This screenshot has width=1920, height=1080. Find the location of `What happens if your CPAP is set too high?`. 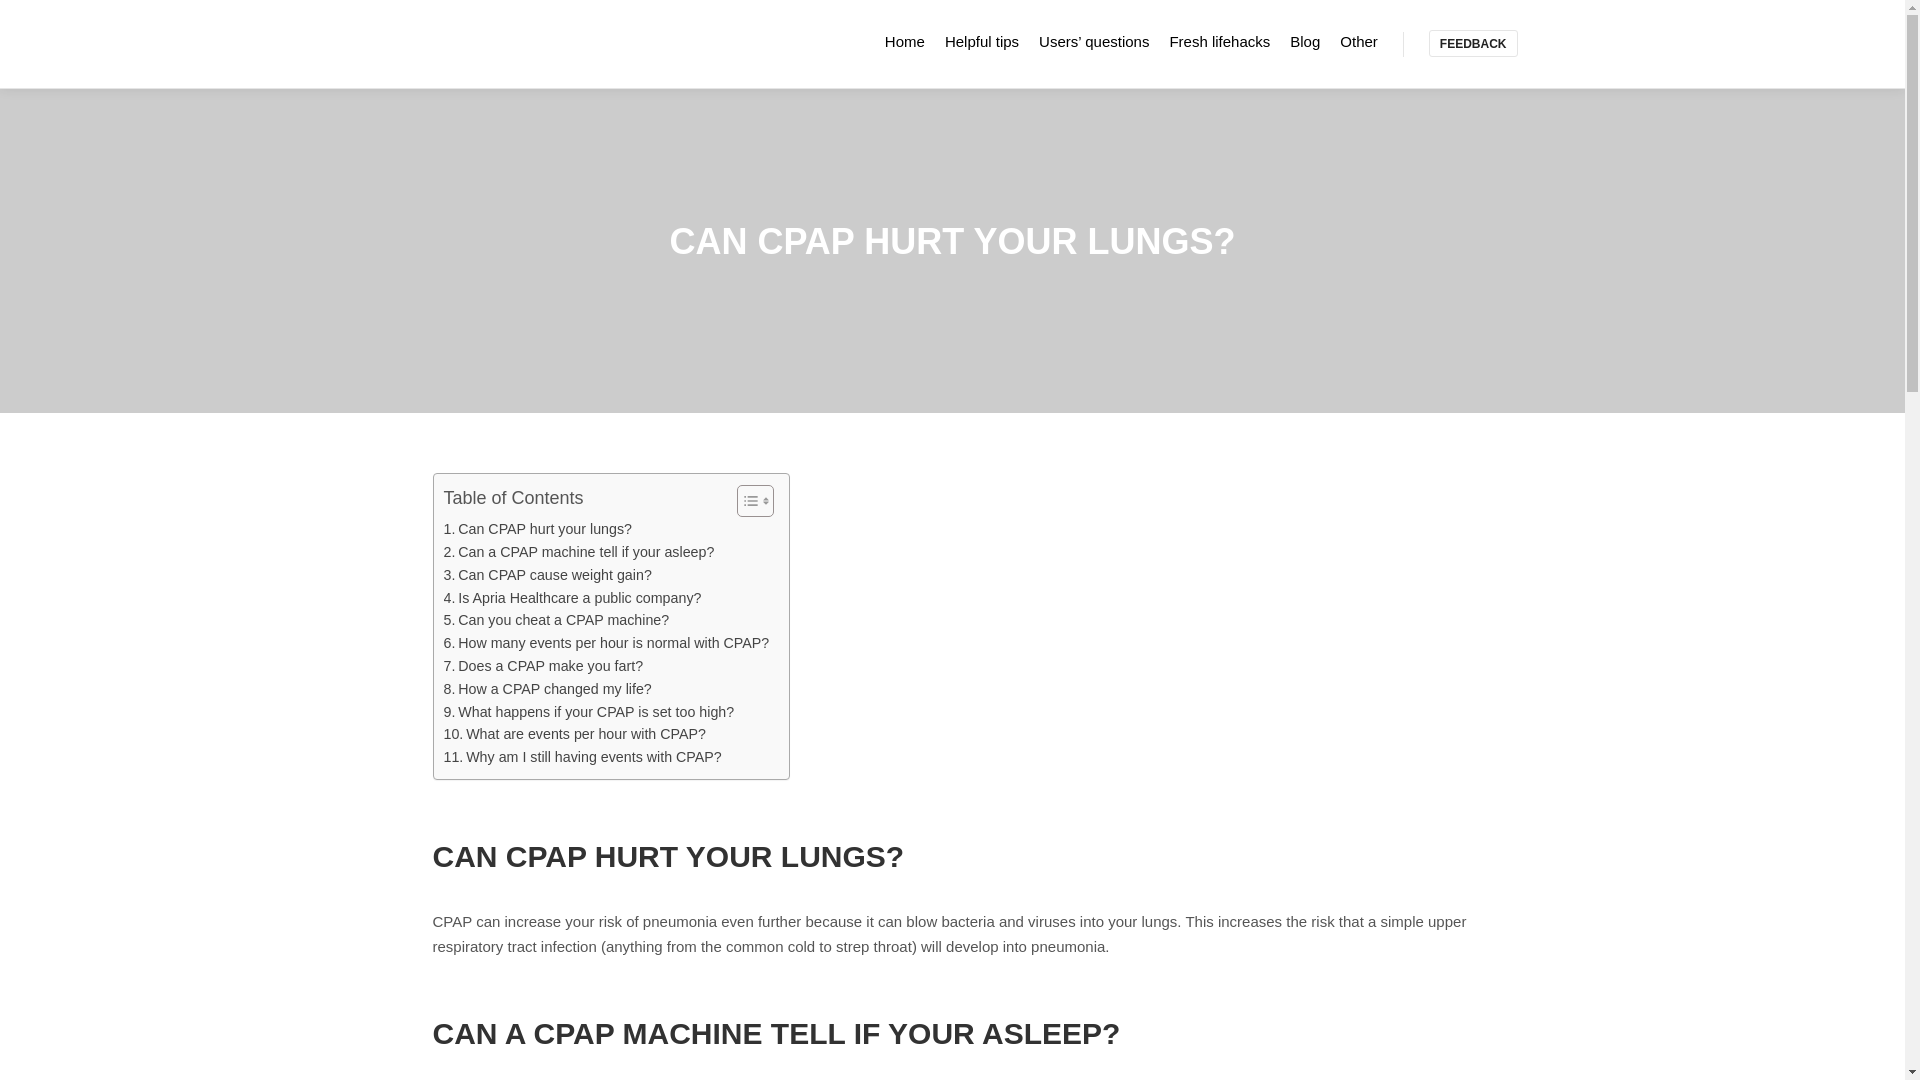

What happens if your CPAP is set too high? is located at coordinates (589, 712).